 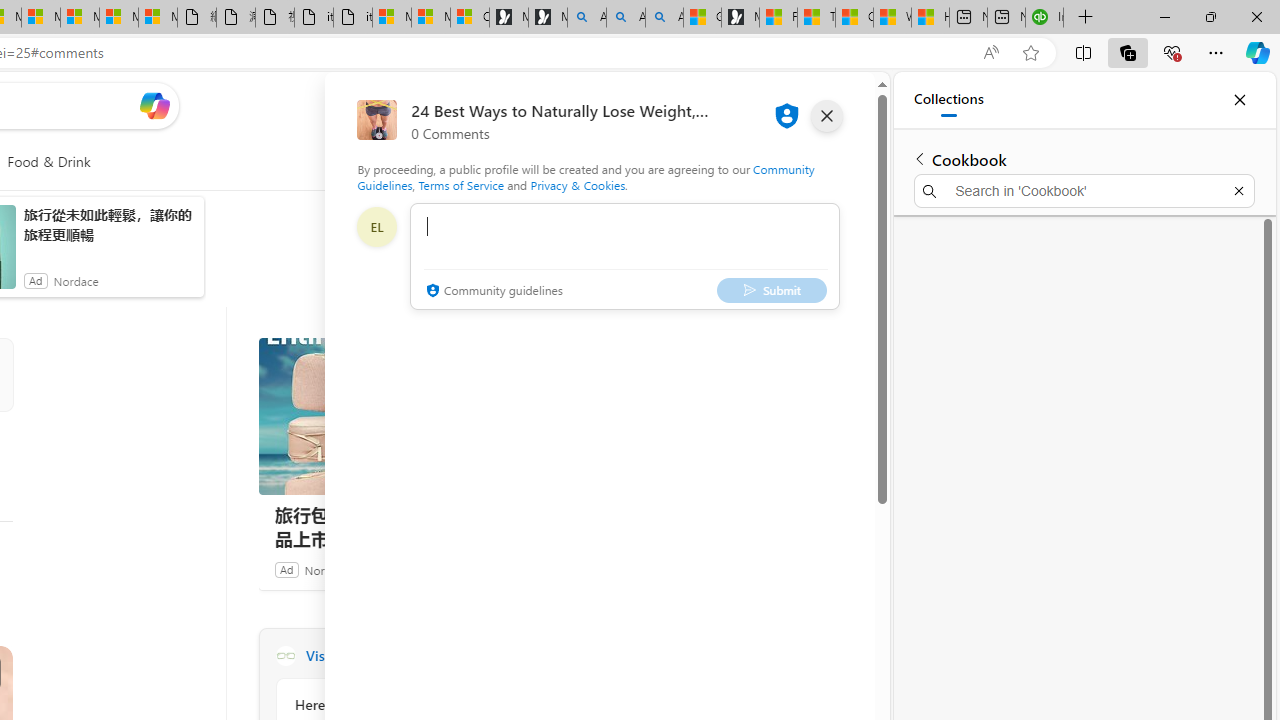 I want to click on Visit Wealth of Geeks website, so click(x=532, y=656).